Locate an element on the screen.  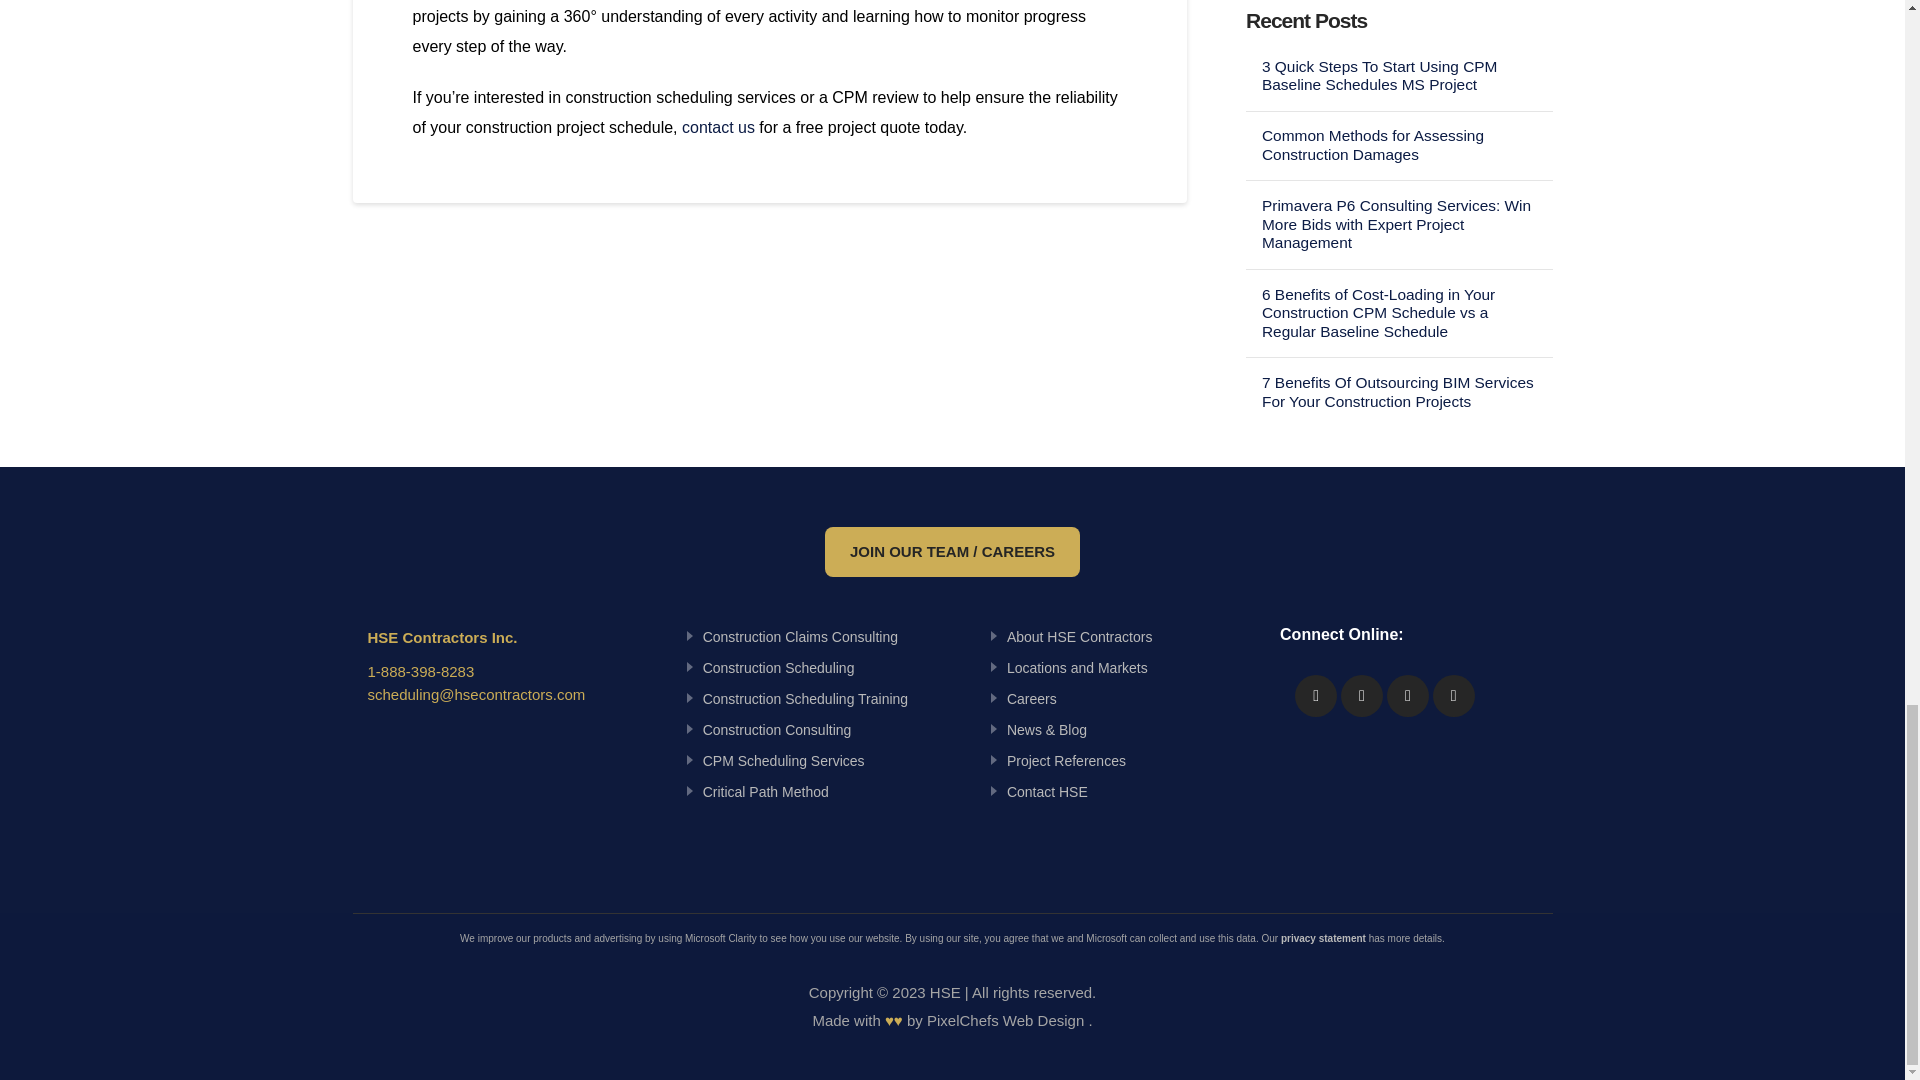
YouTube is located at coordinates (1407, 696).